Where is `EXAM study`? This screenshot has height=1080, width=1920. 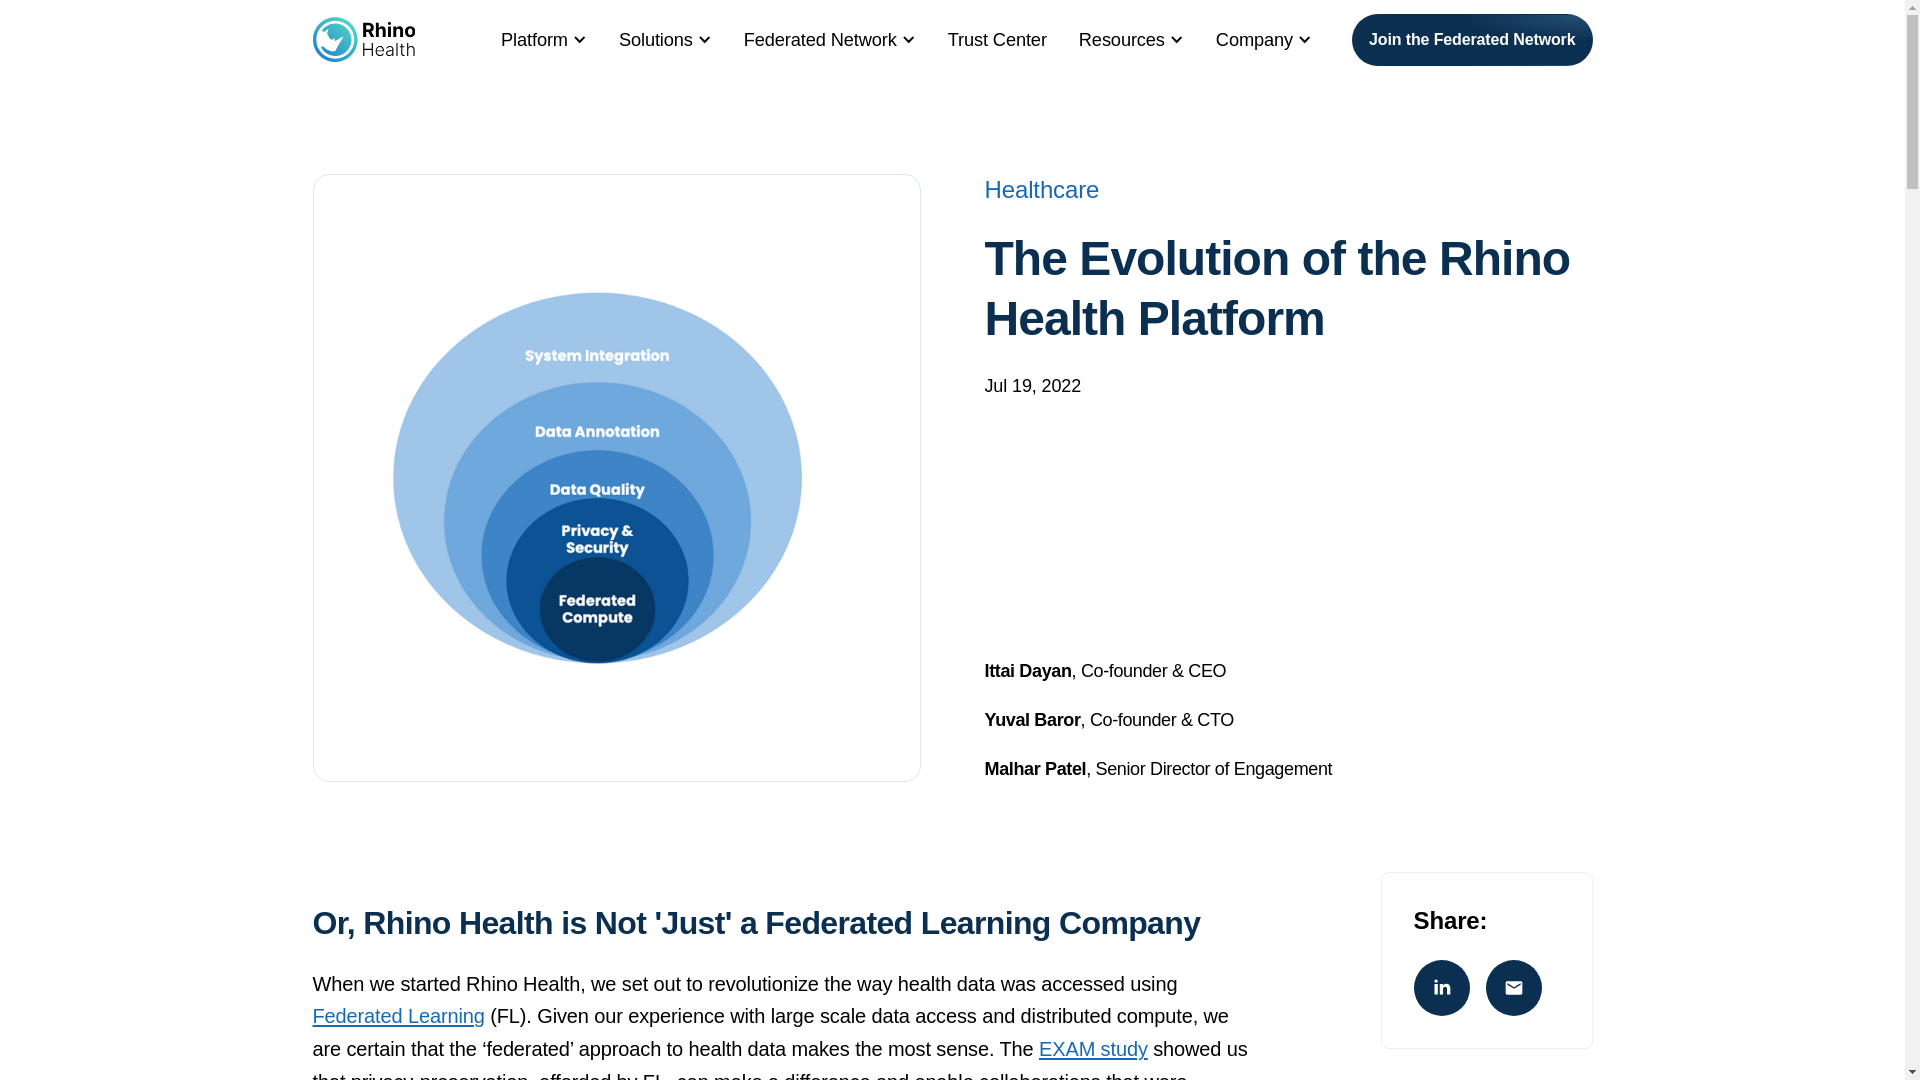
EXAM study is located at coordinates (1093, 1048).